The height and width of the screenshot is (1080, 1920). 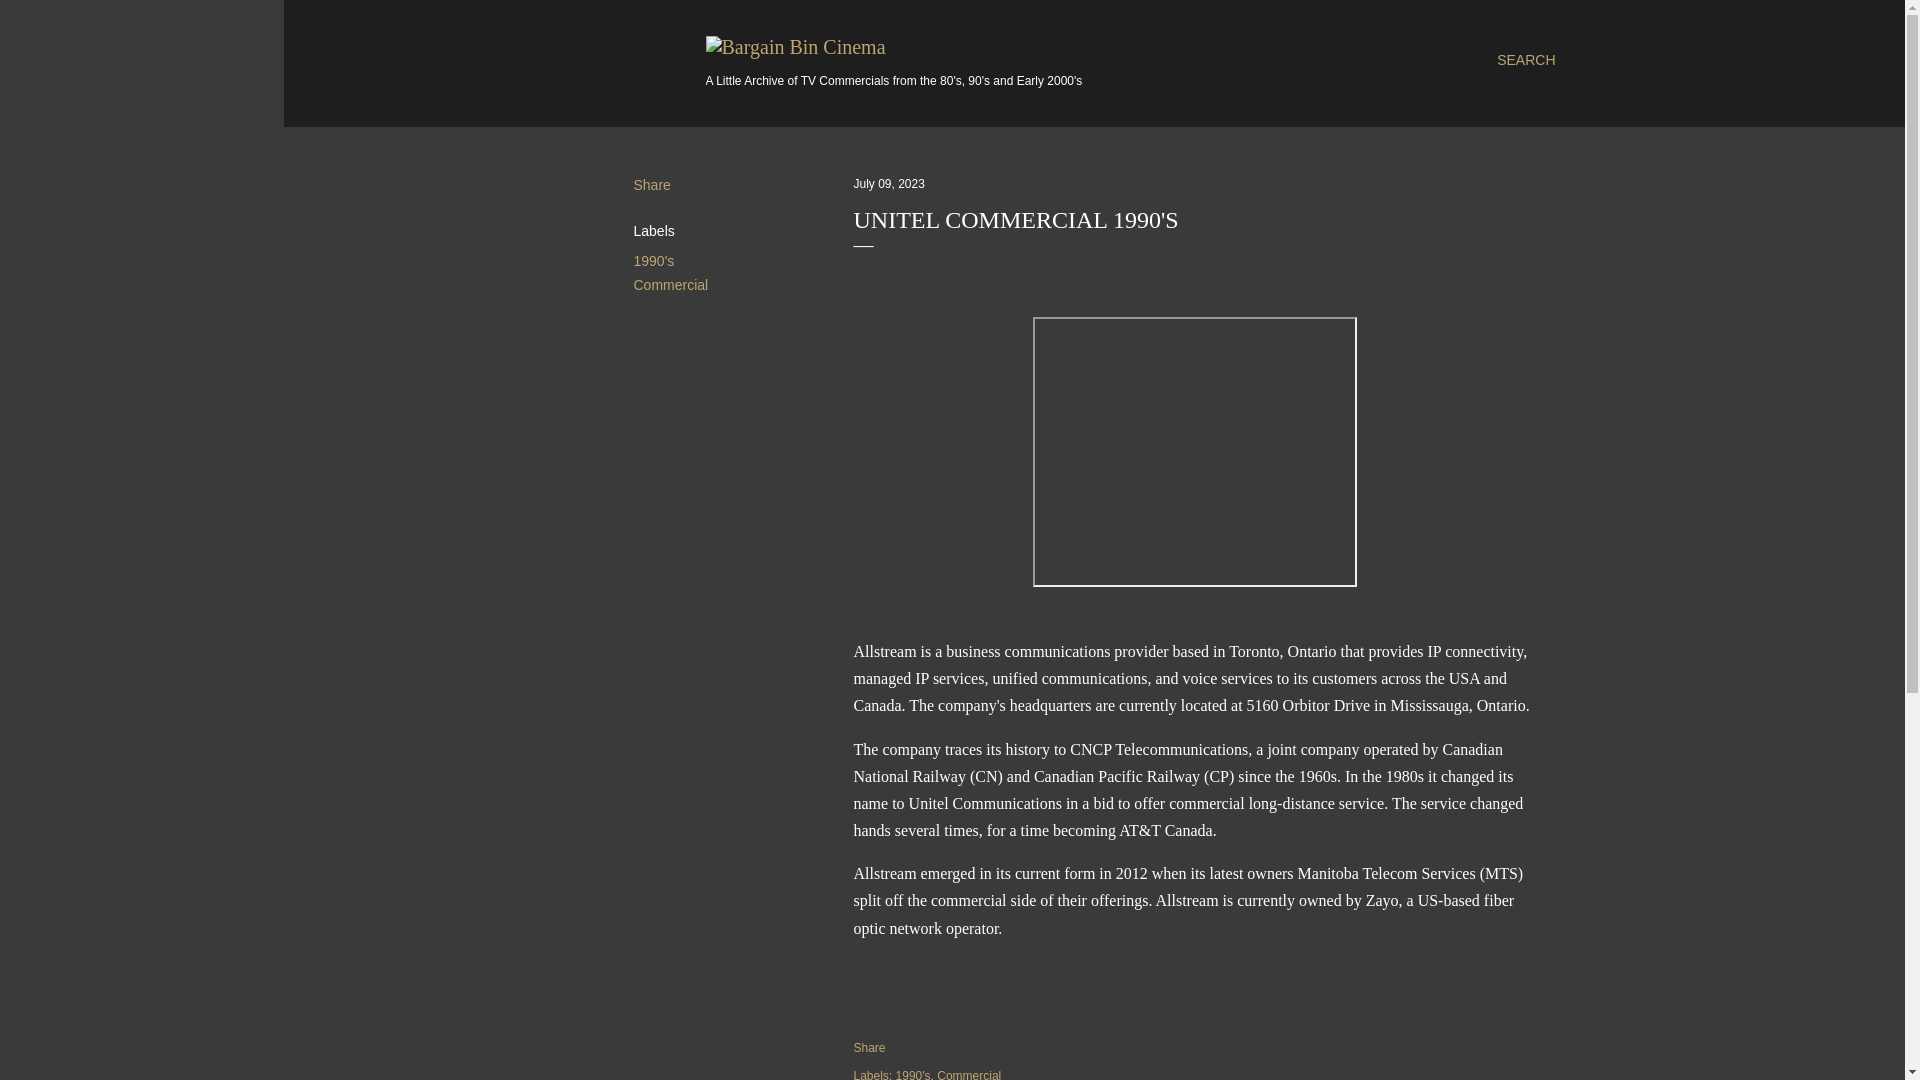 What do you see at coordinates (652, 185) in the screenshot?
I see `Share` at bounding box center [652, 185].